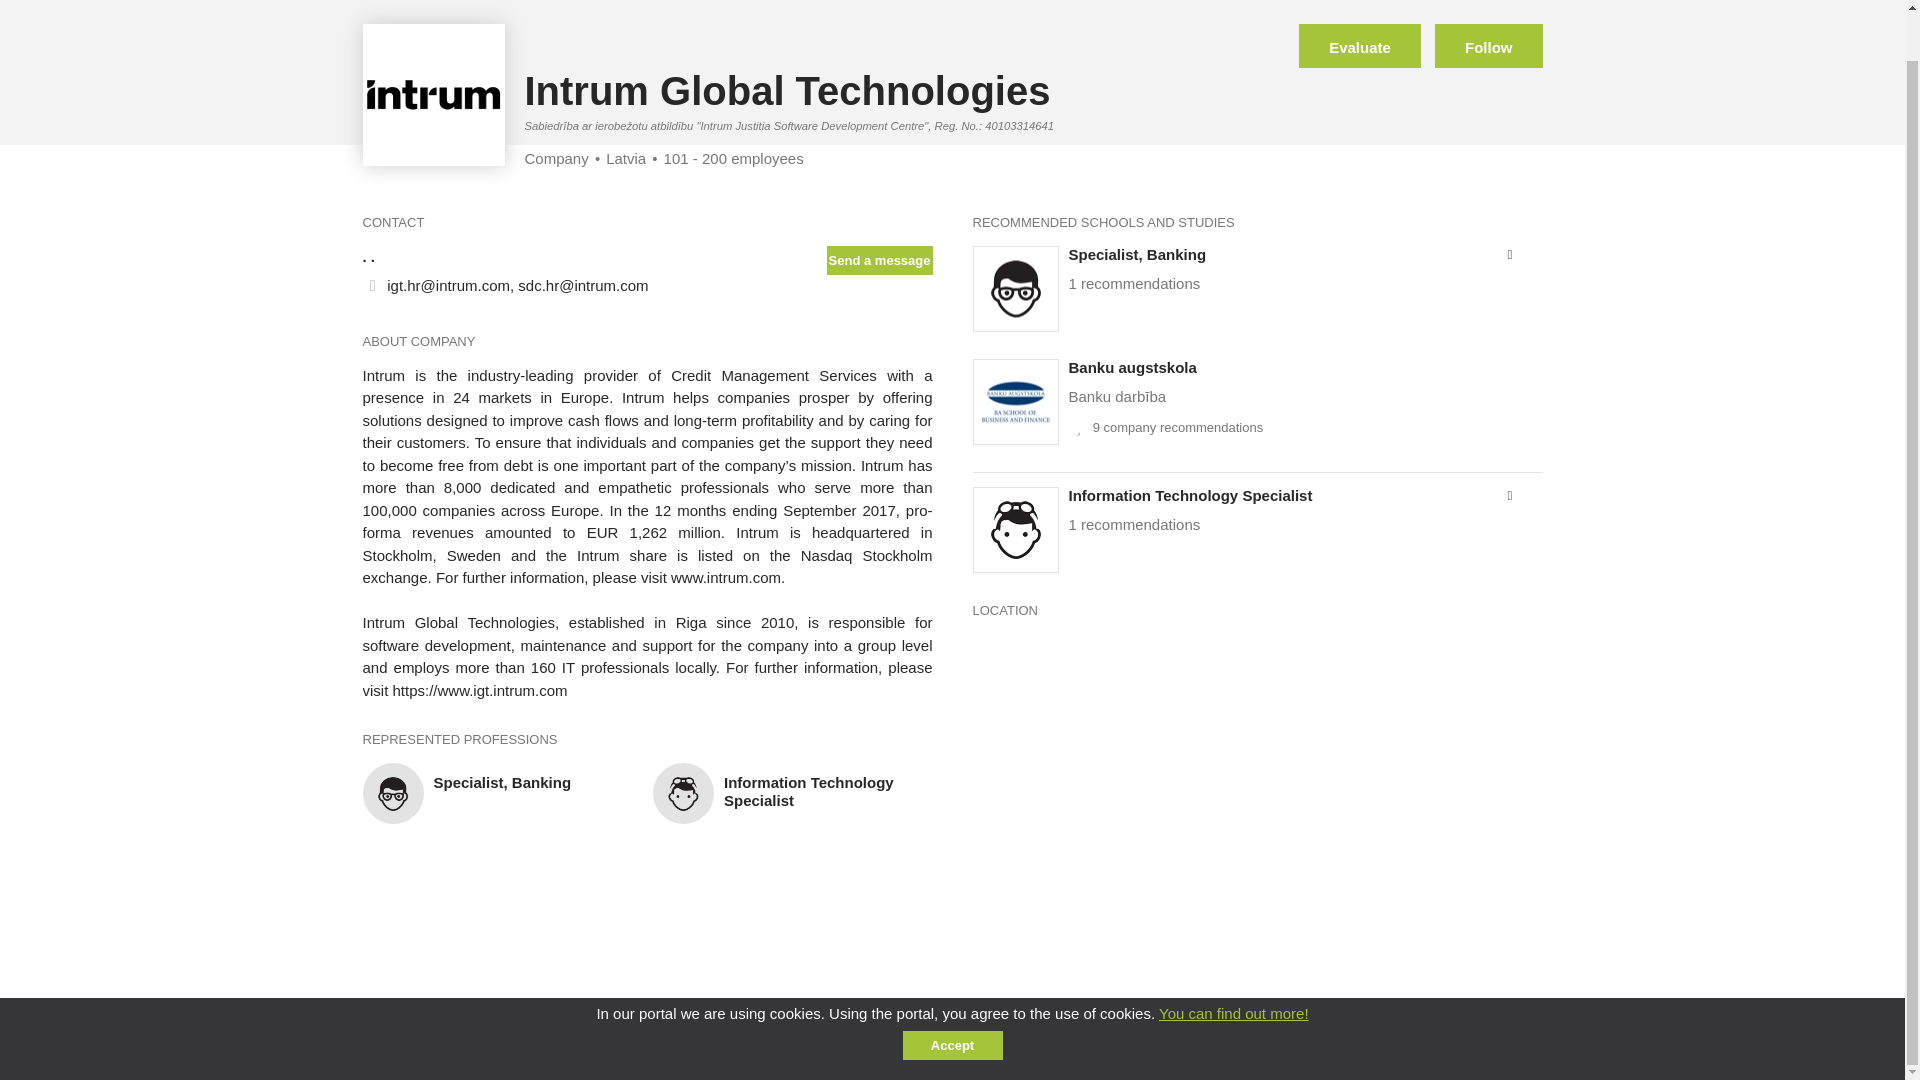 The image size is (1920, 1080). What do you see at coordinates (409, 1051) in the screenshot?
I see ` BACK TO TOP` at bounding box center [409, 1051].